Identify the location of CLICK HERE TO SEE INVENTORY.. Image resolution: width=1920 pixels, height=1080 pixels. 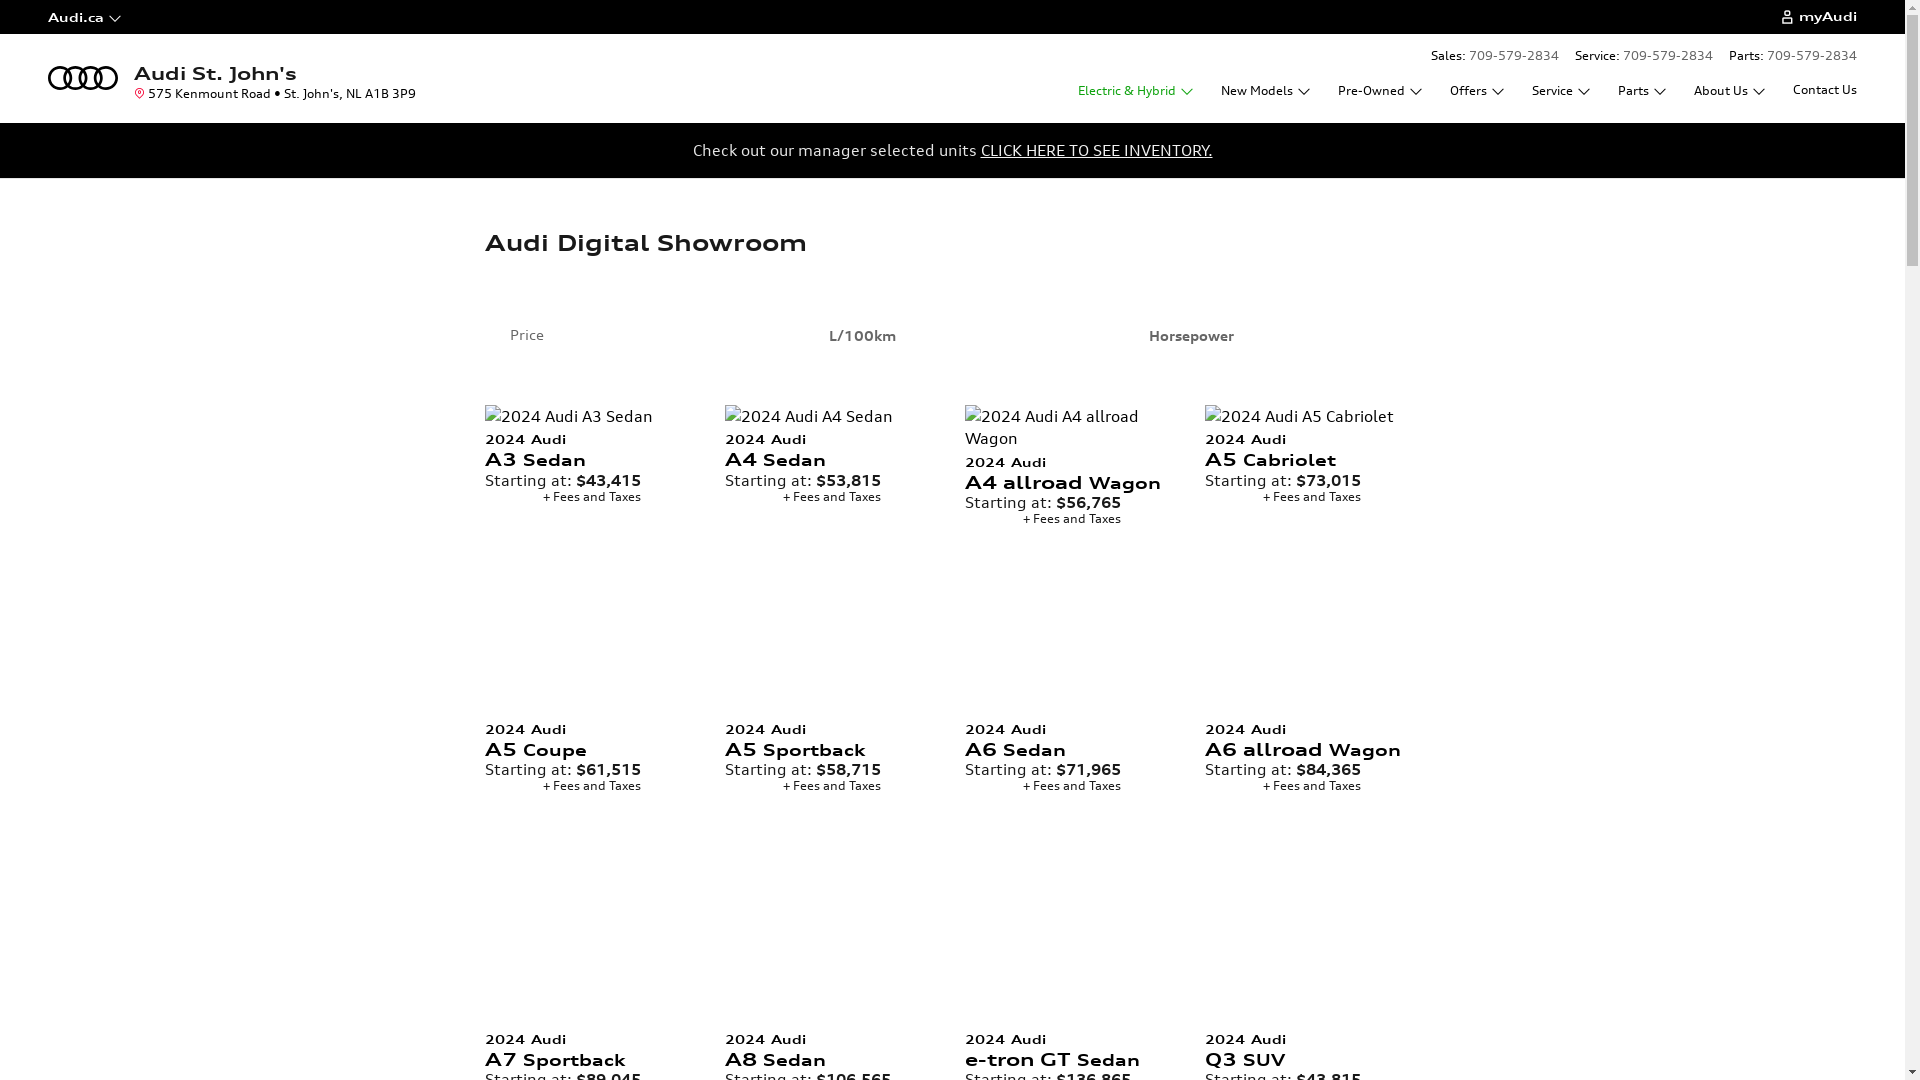
(1096, 150).